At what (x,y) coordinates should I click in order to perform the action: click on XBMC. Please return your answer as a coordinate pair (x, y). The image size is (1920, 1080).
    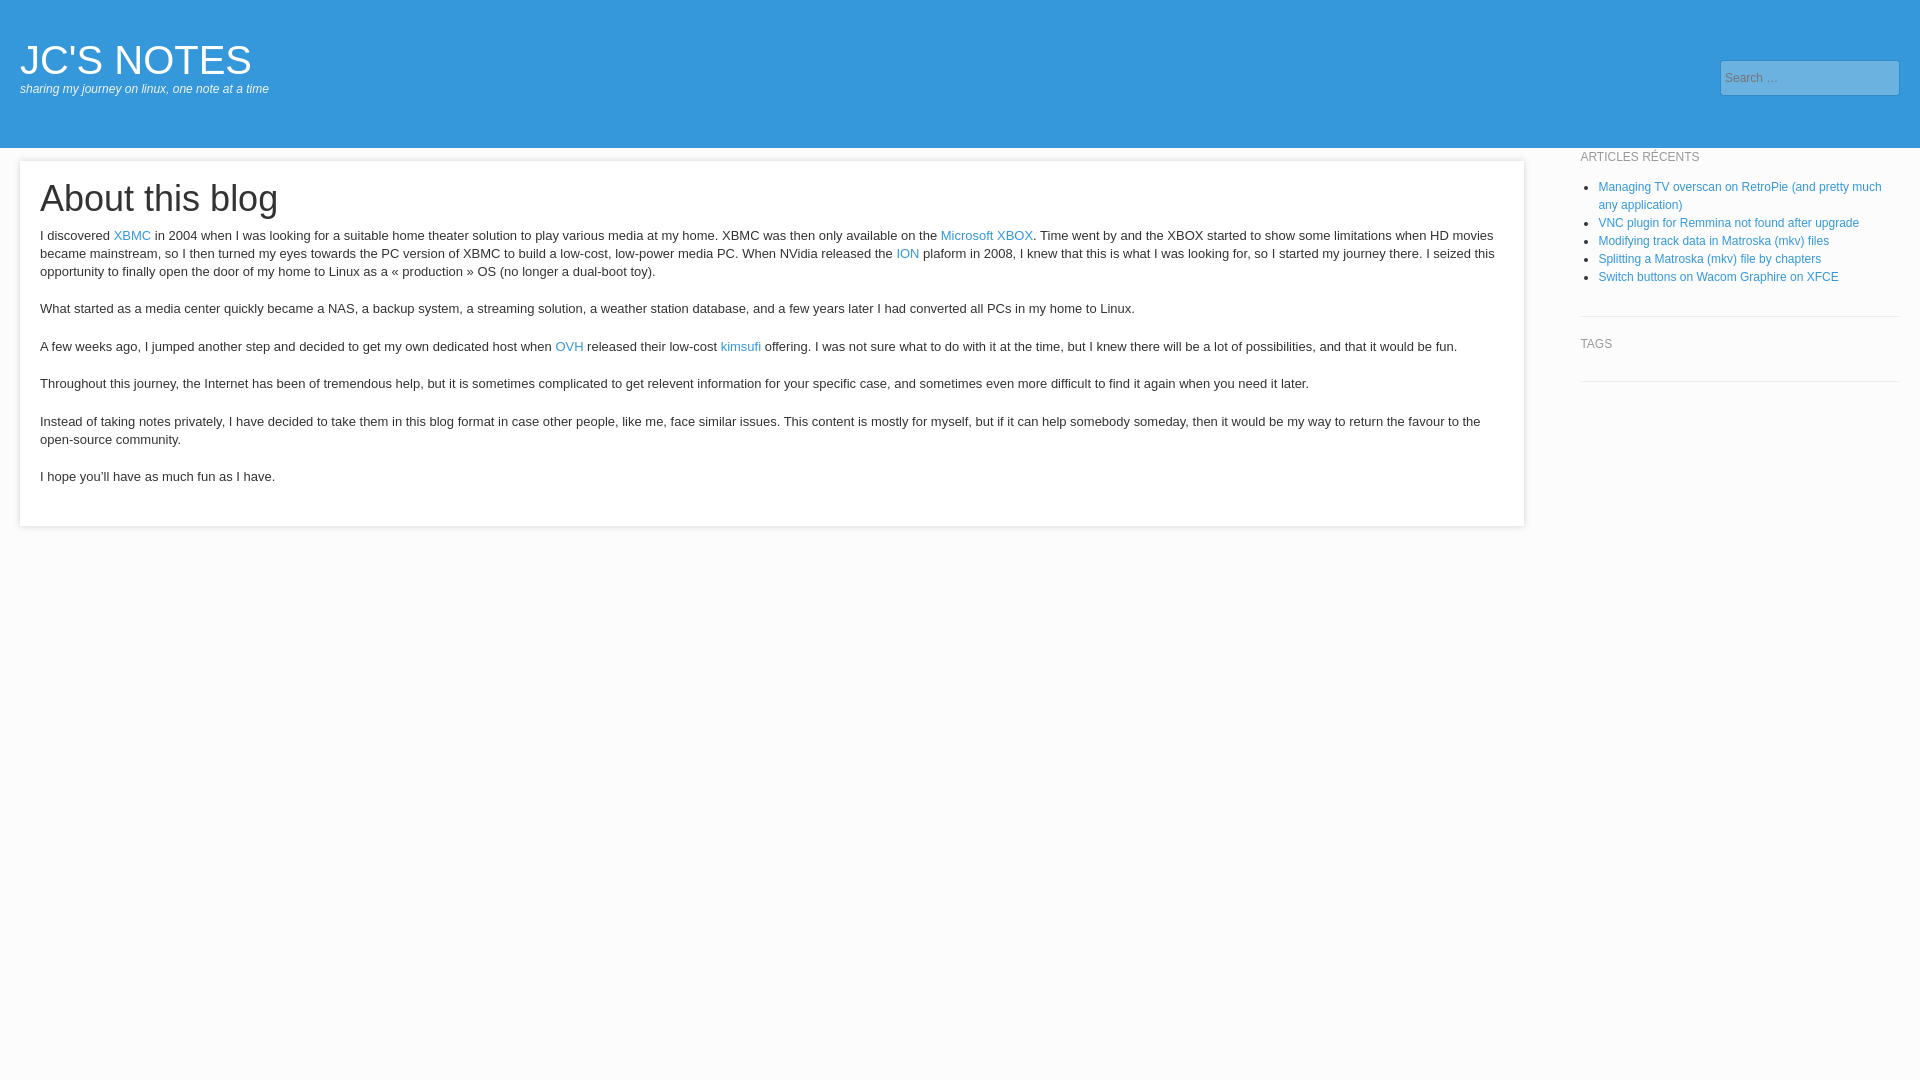
    Looking at the image, I should click on (132, 235).